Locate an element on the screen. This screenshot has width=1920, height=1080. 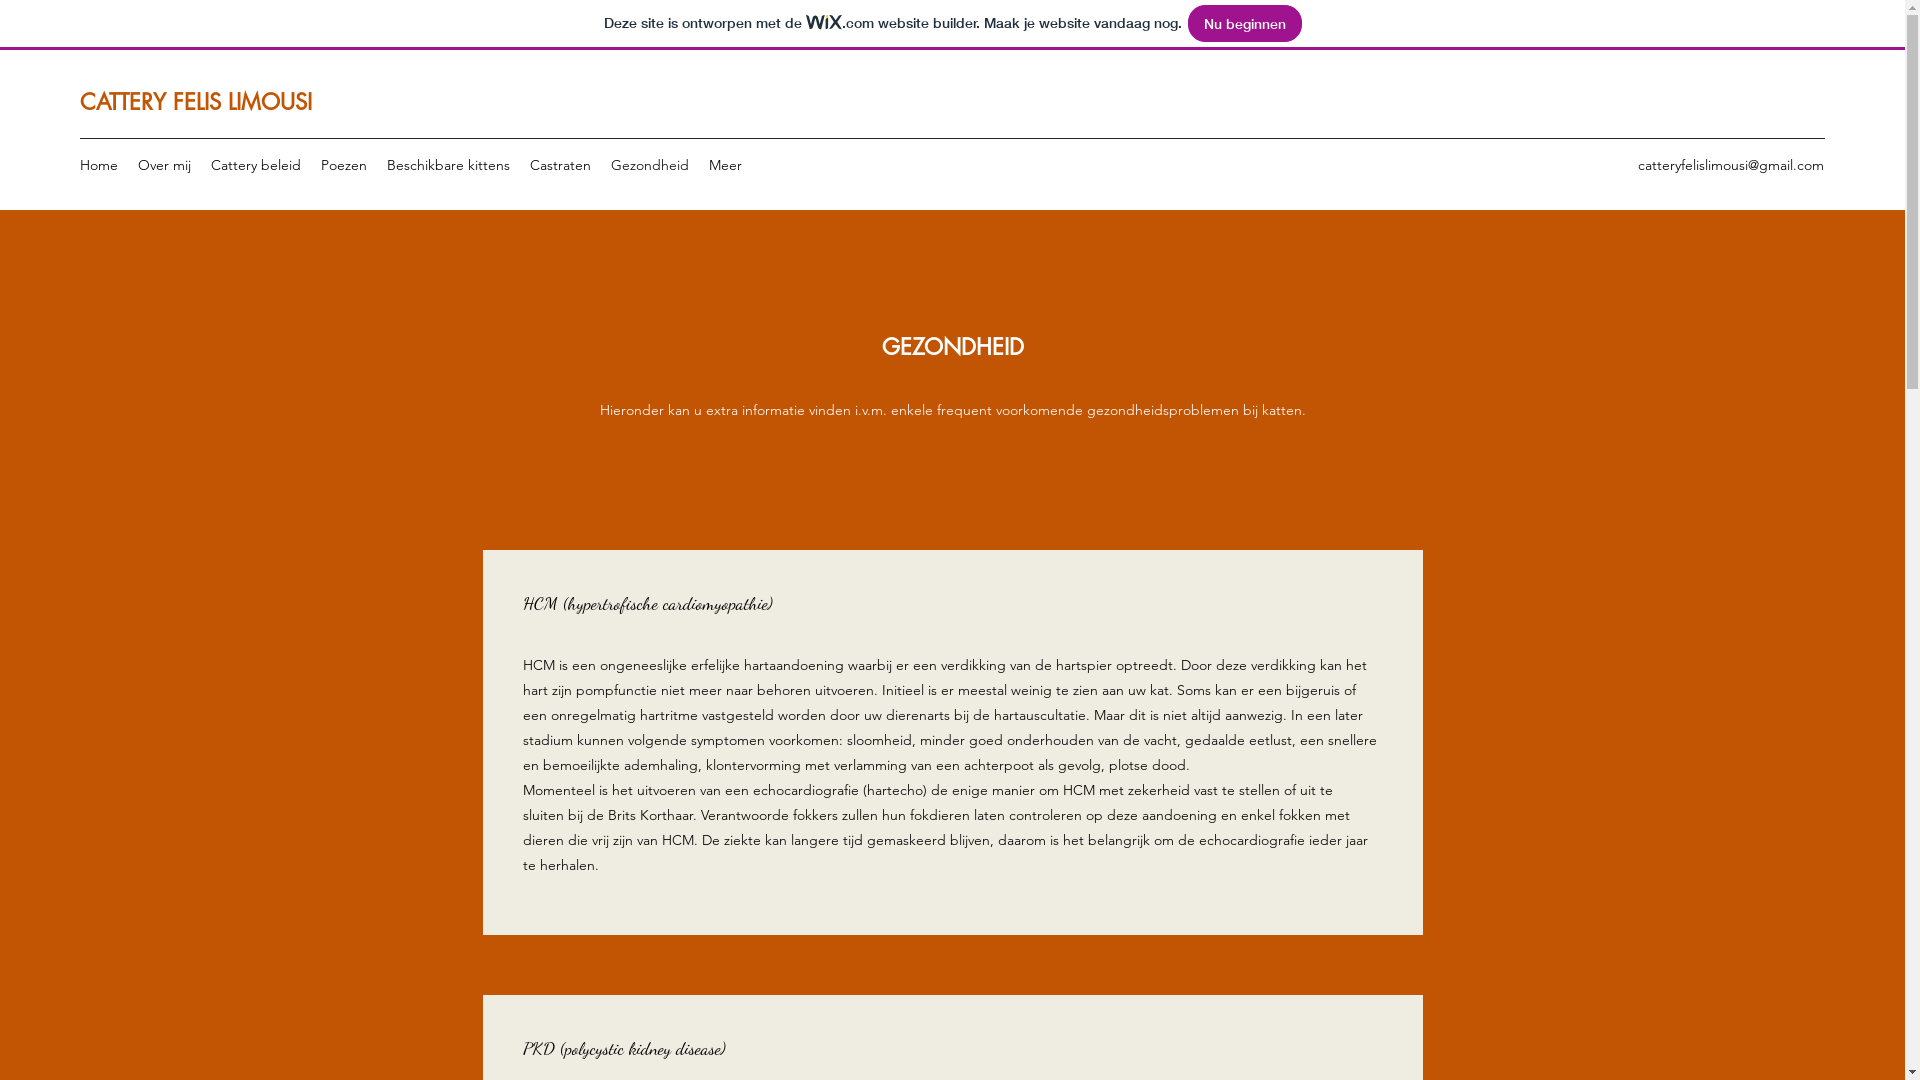
Beschikbare kittens is located at coordinates (448, 165).